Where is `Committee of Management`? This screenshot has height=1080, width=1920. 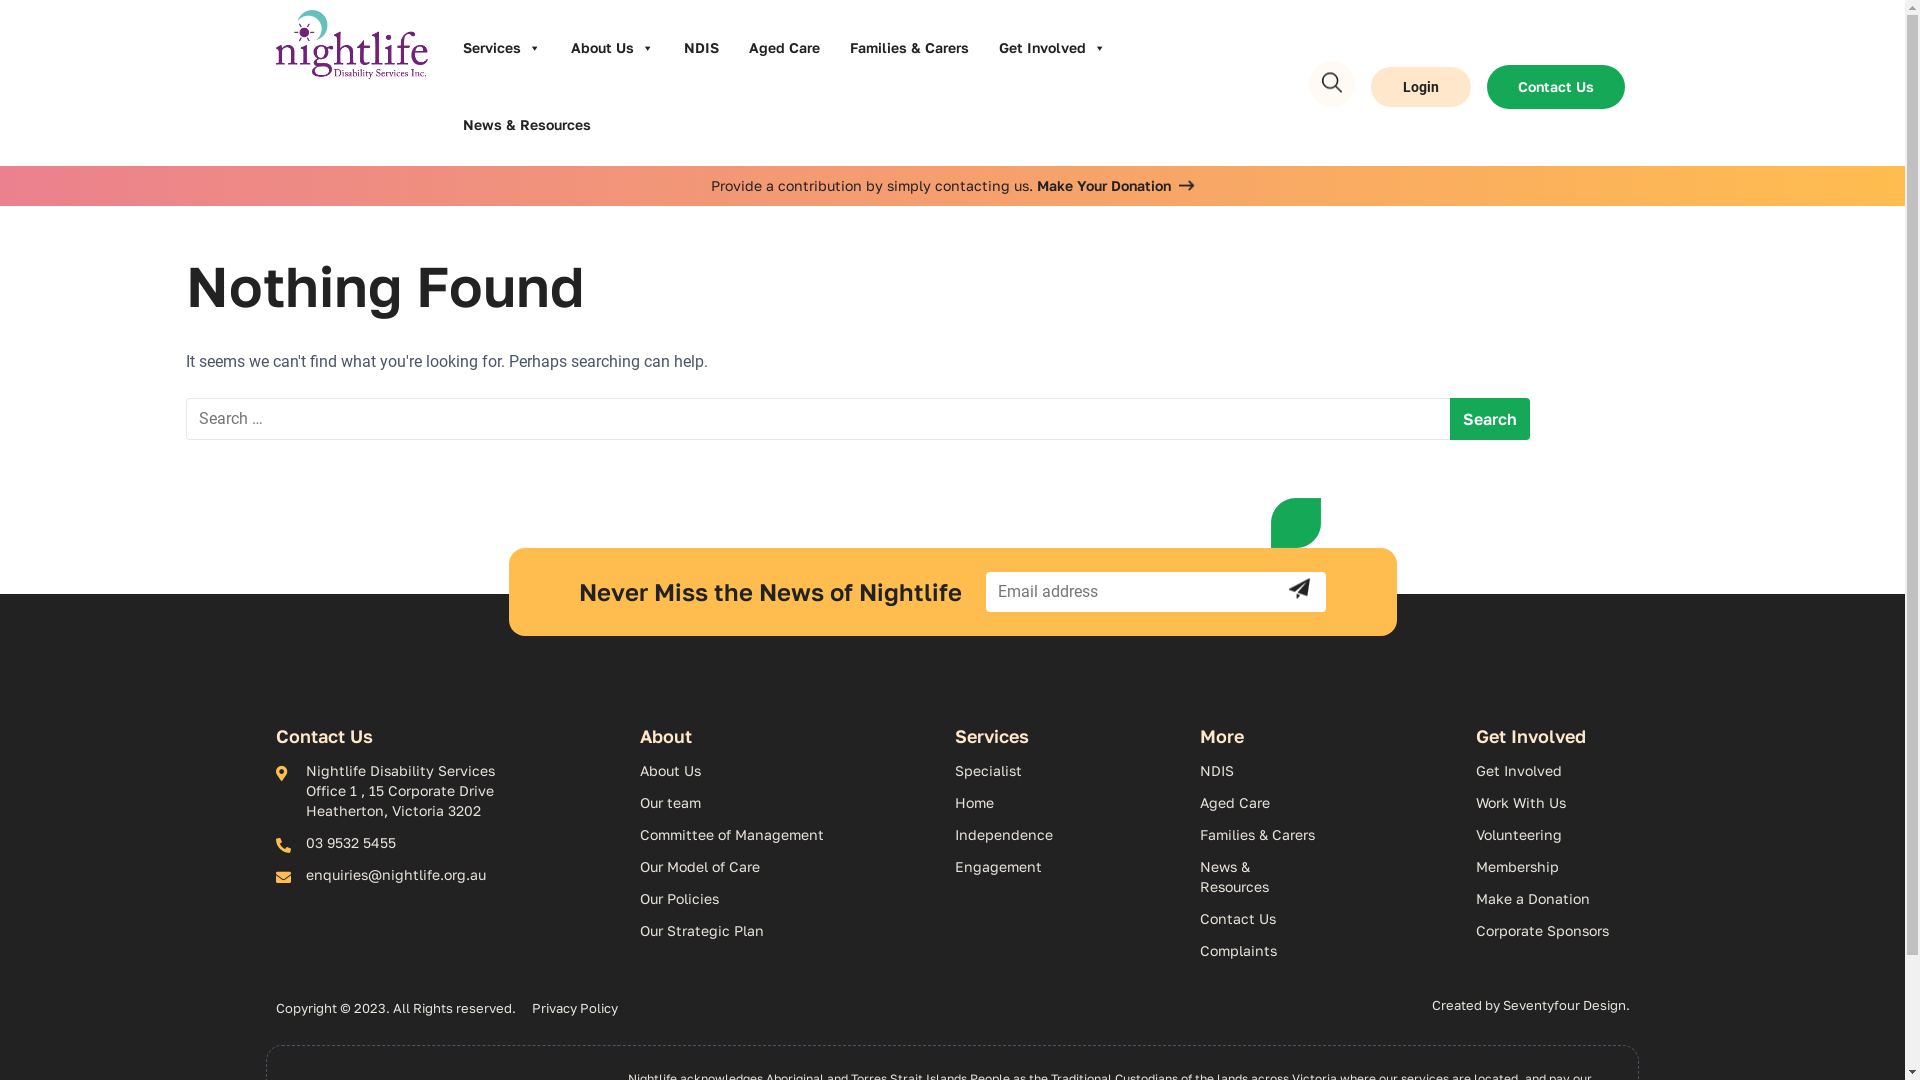 Committee of Management is located at coordinates (788, 835).